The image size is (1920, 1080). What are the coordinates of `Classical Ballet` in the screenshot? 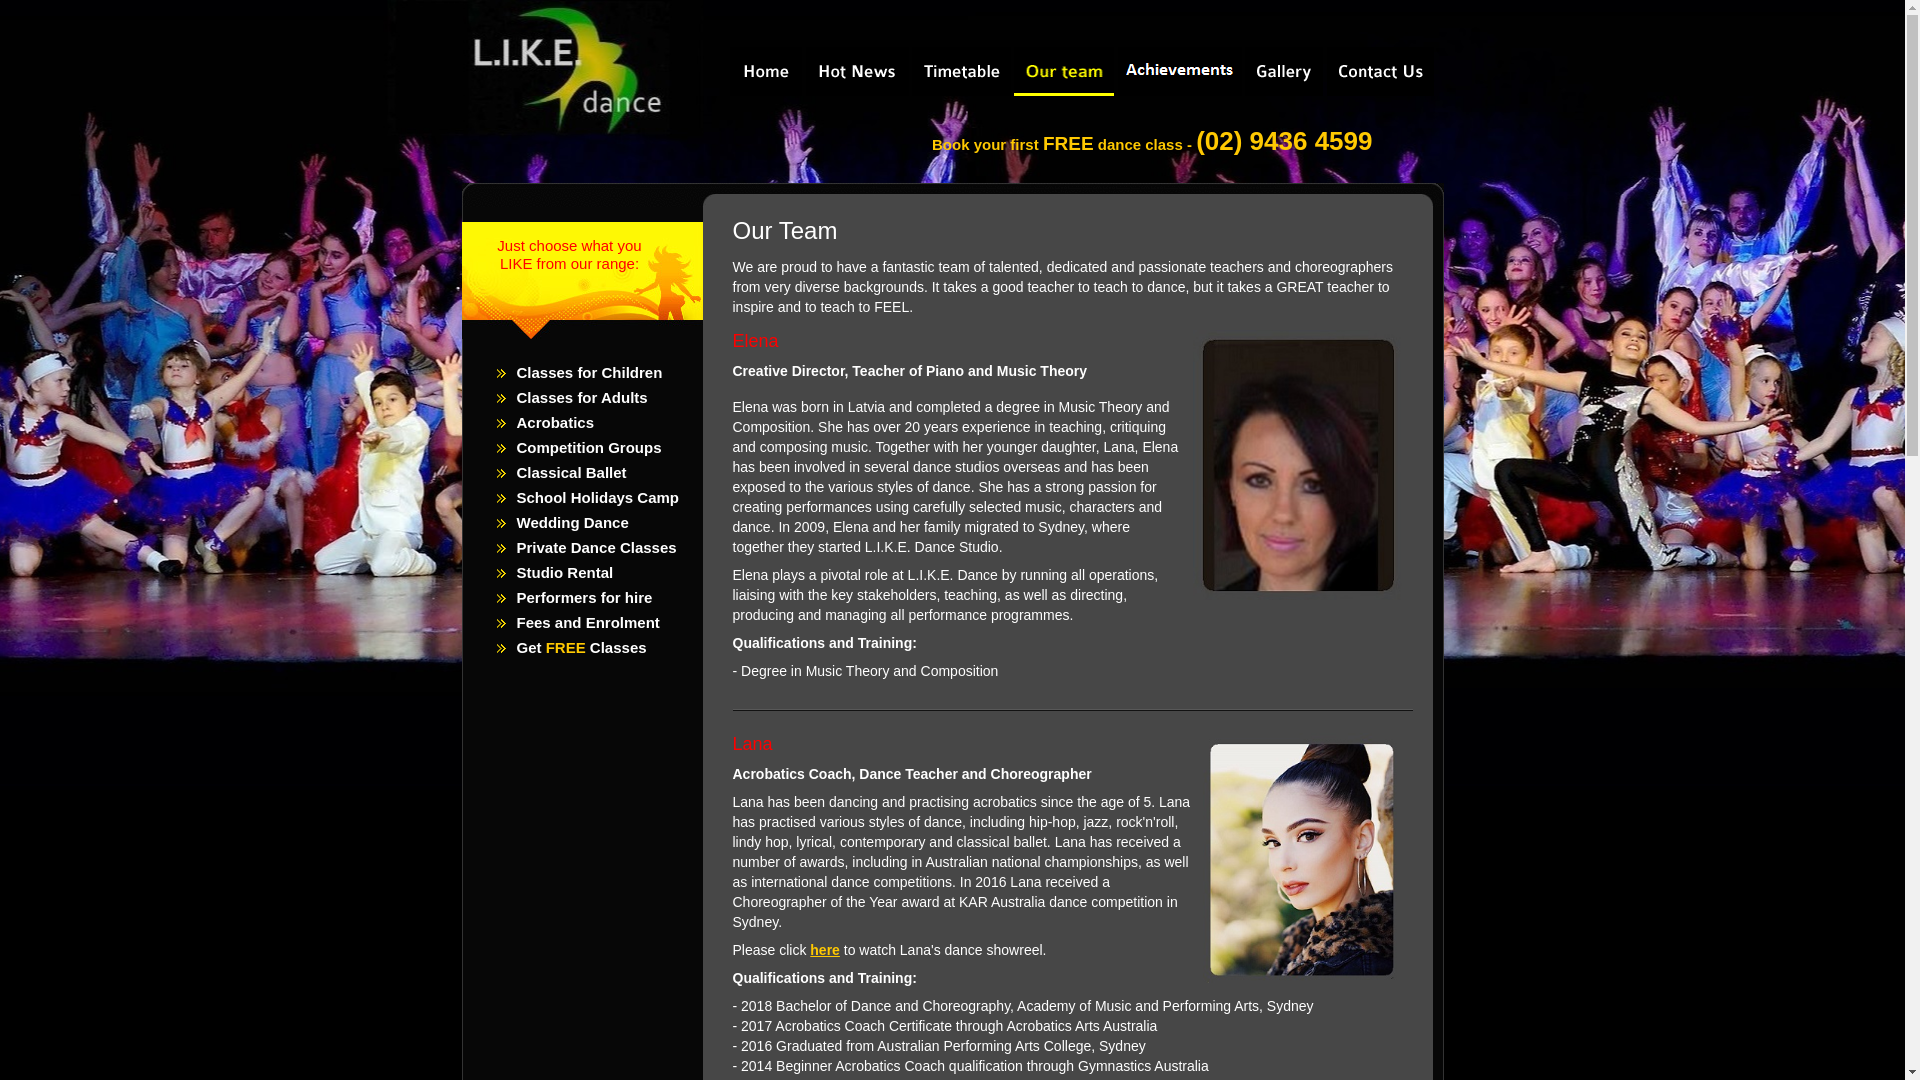 It's located at (571, 472).